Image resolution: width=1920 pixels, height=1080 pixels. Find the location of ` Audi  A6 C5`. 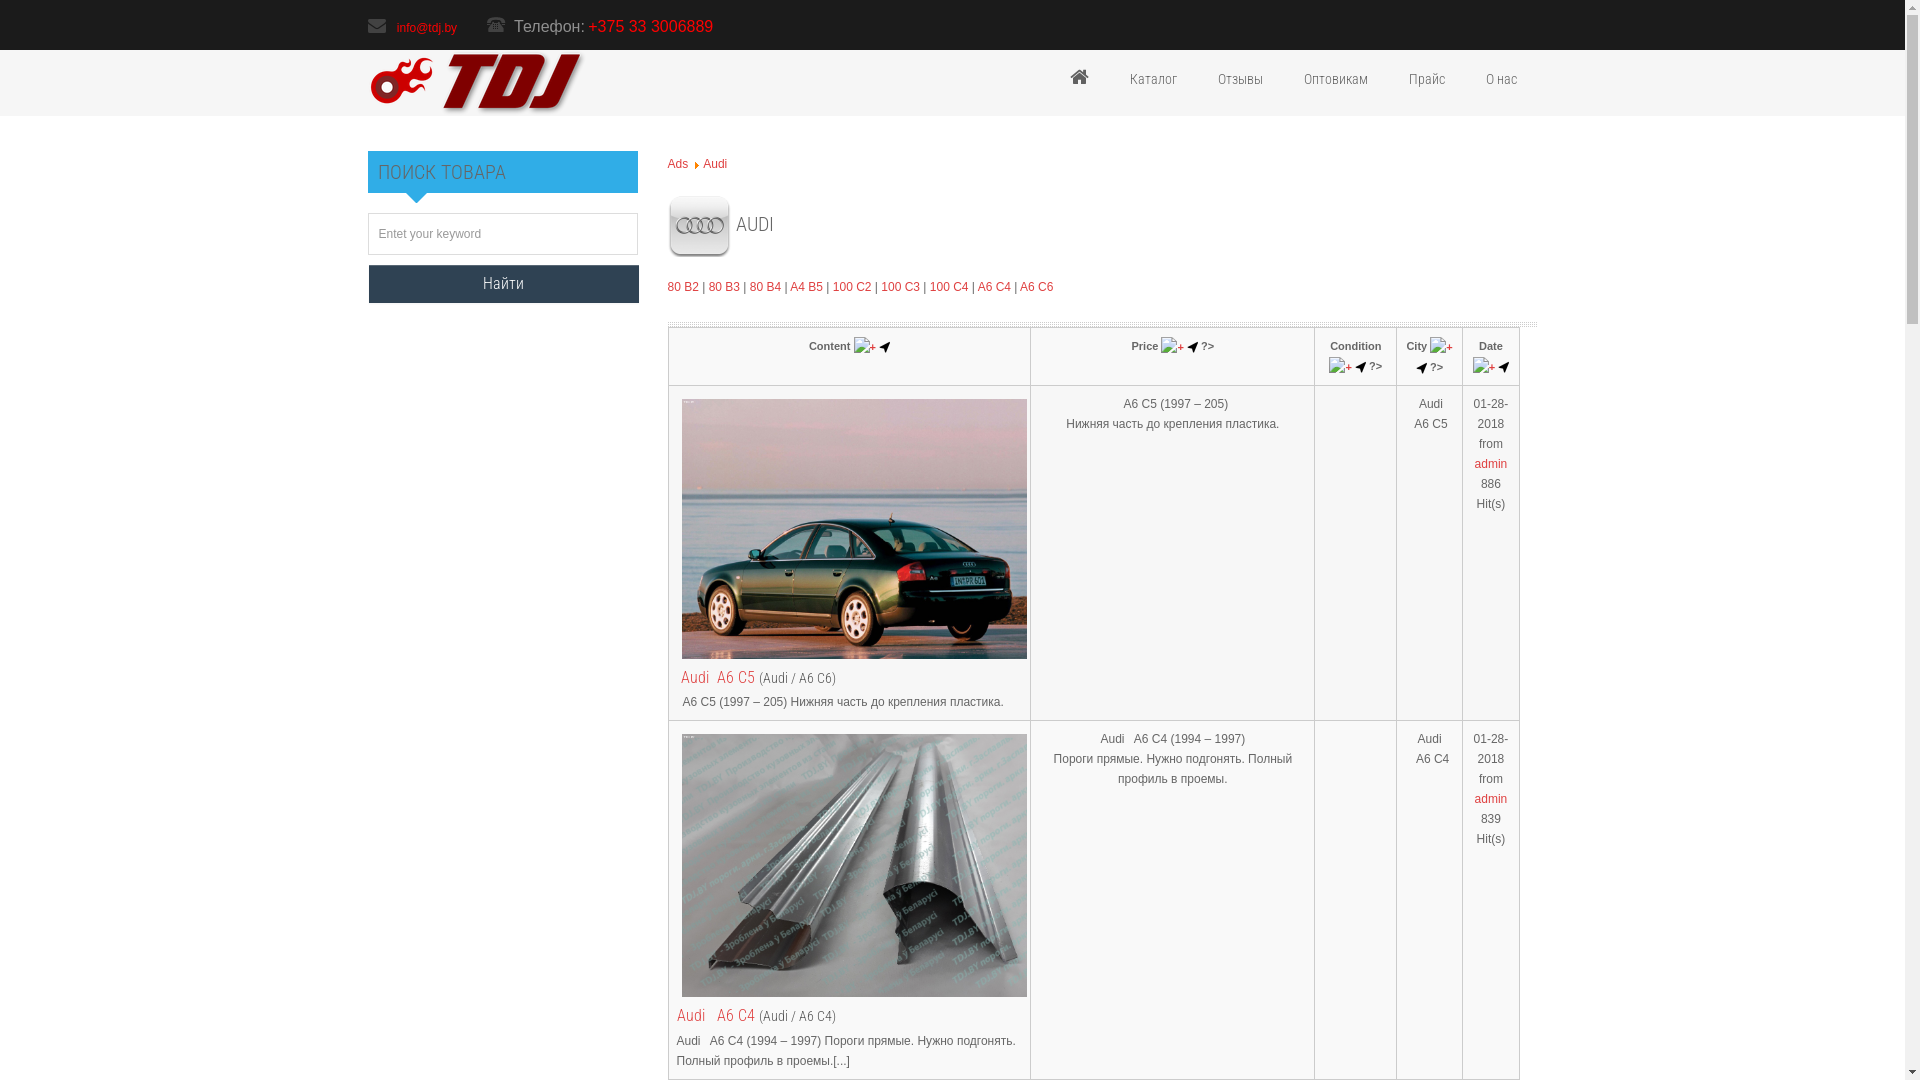

 Audi  A6 C5 is located at coordinates (715, 678).